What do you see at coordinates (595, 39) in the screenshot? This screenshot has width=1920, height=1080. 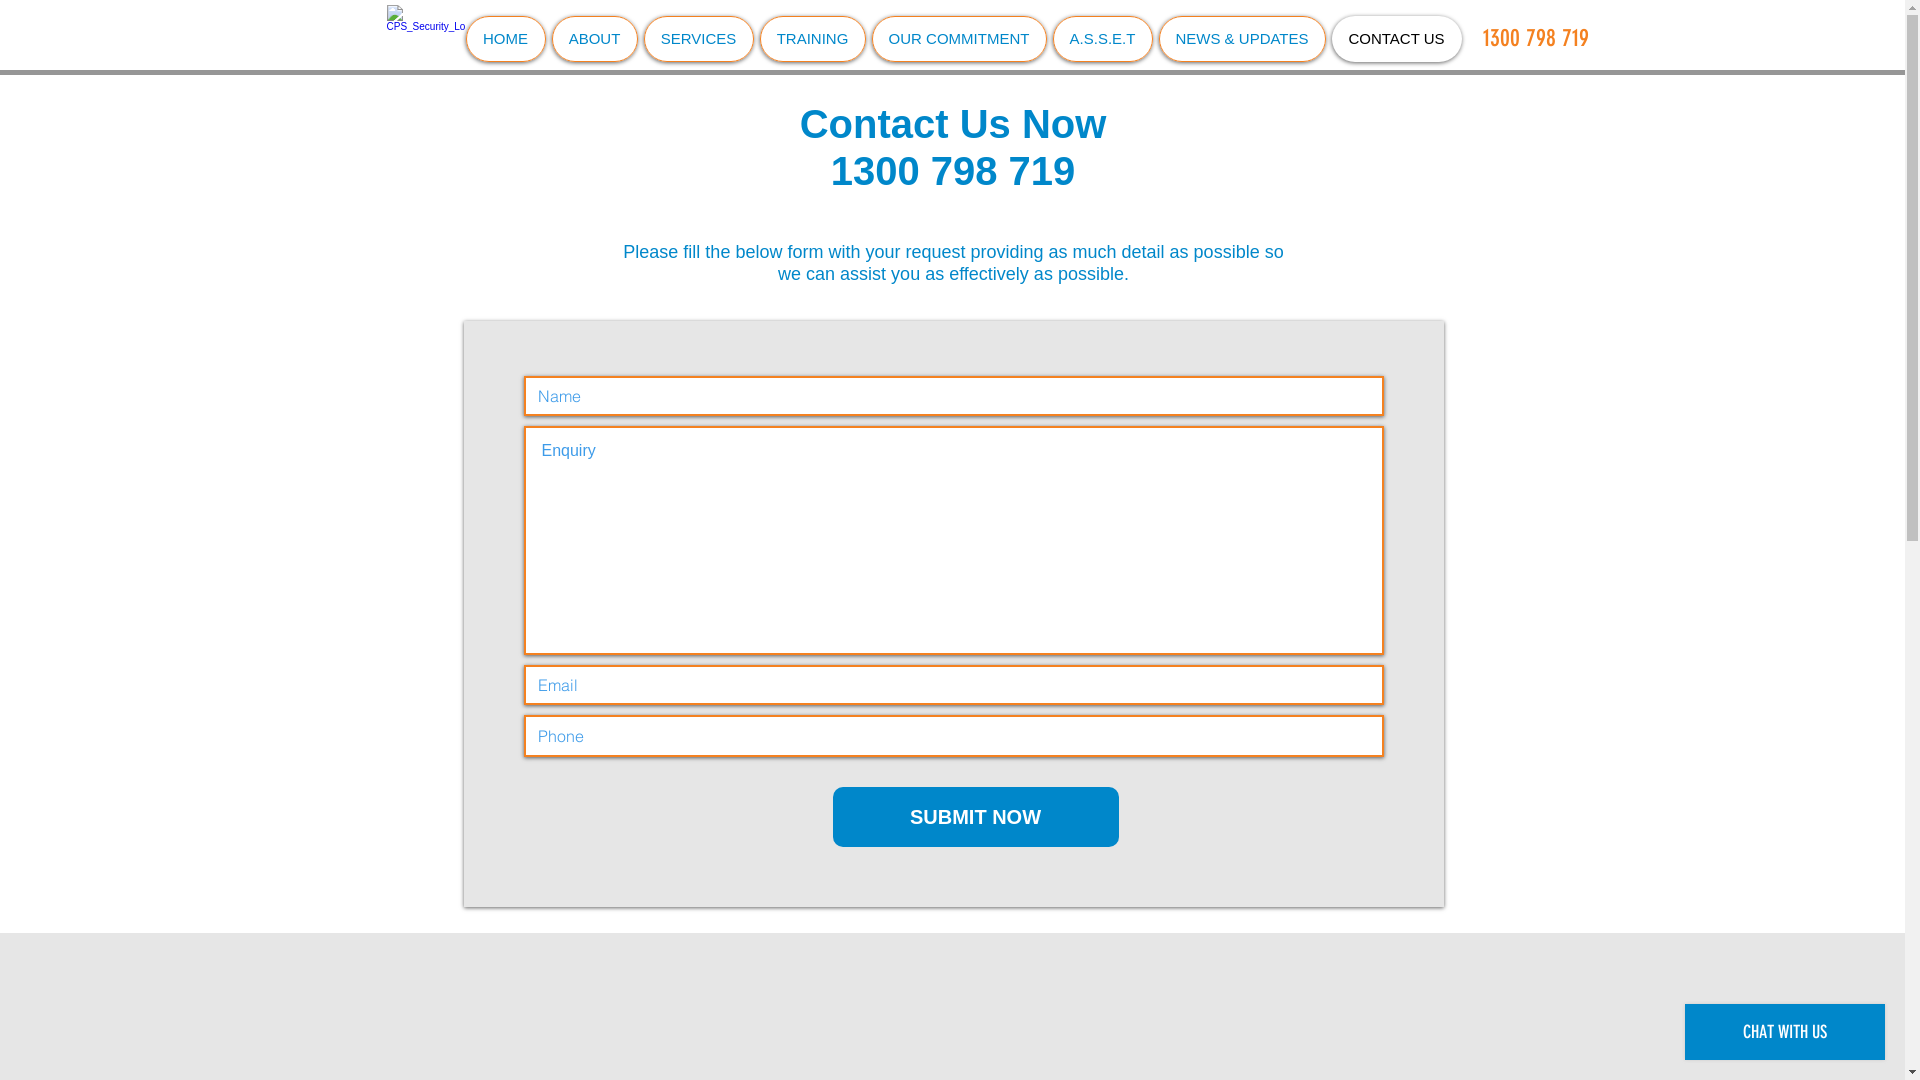 I see `ABOUT` at bounding box center [595, 39].